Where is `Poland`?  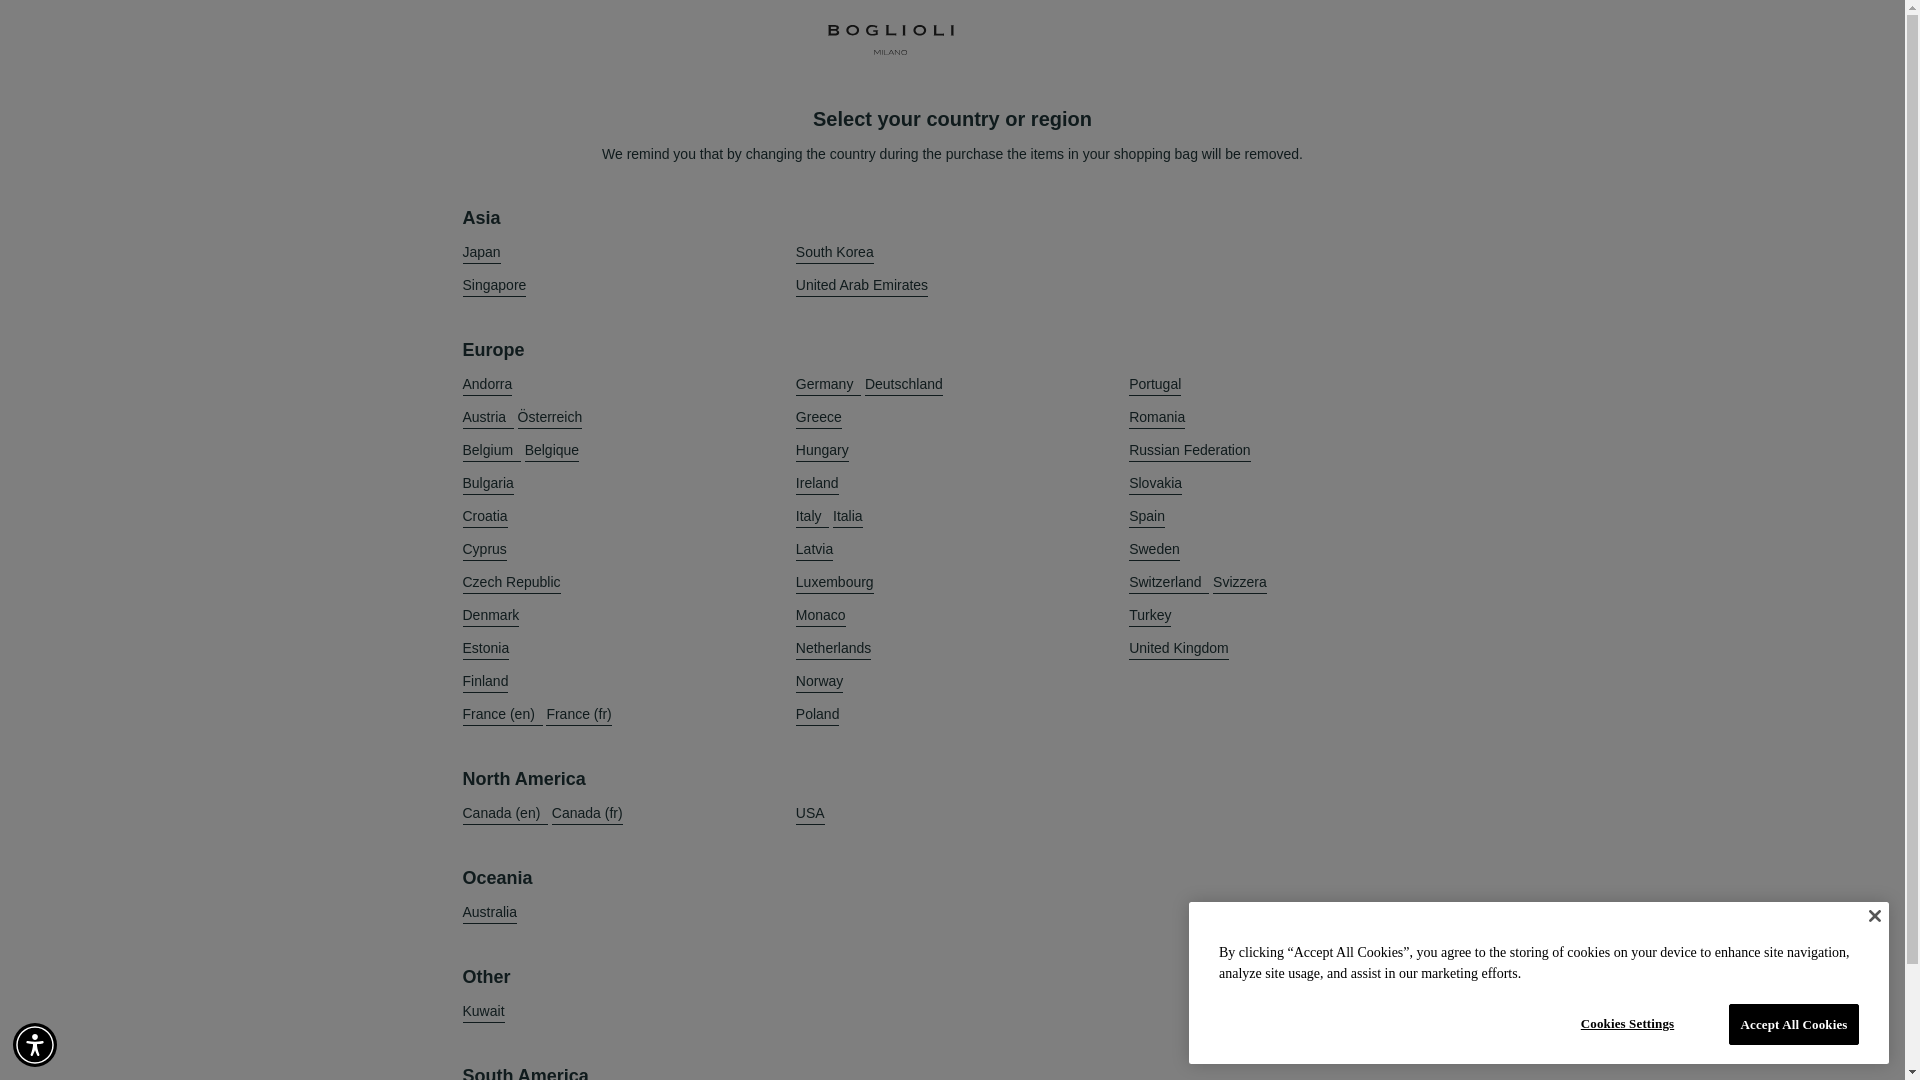 Poland is located at coordinates (818, 714).